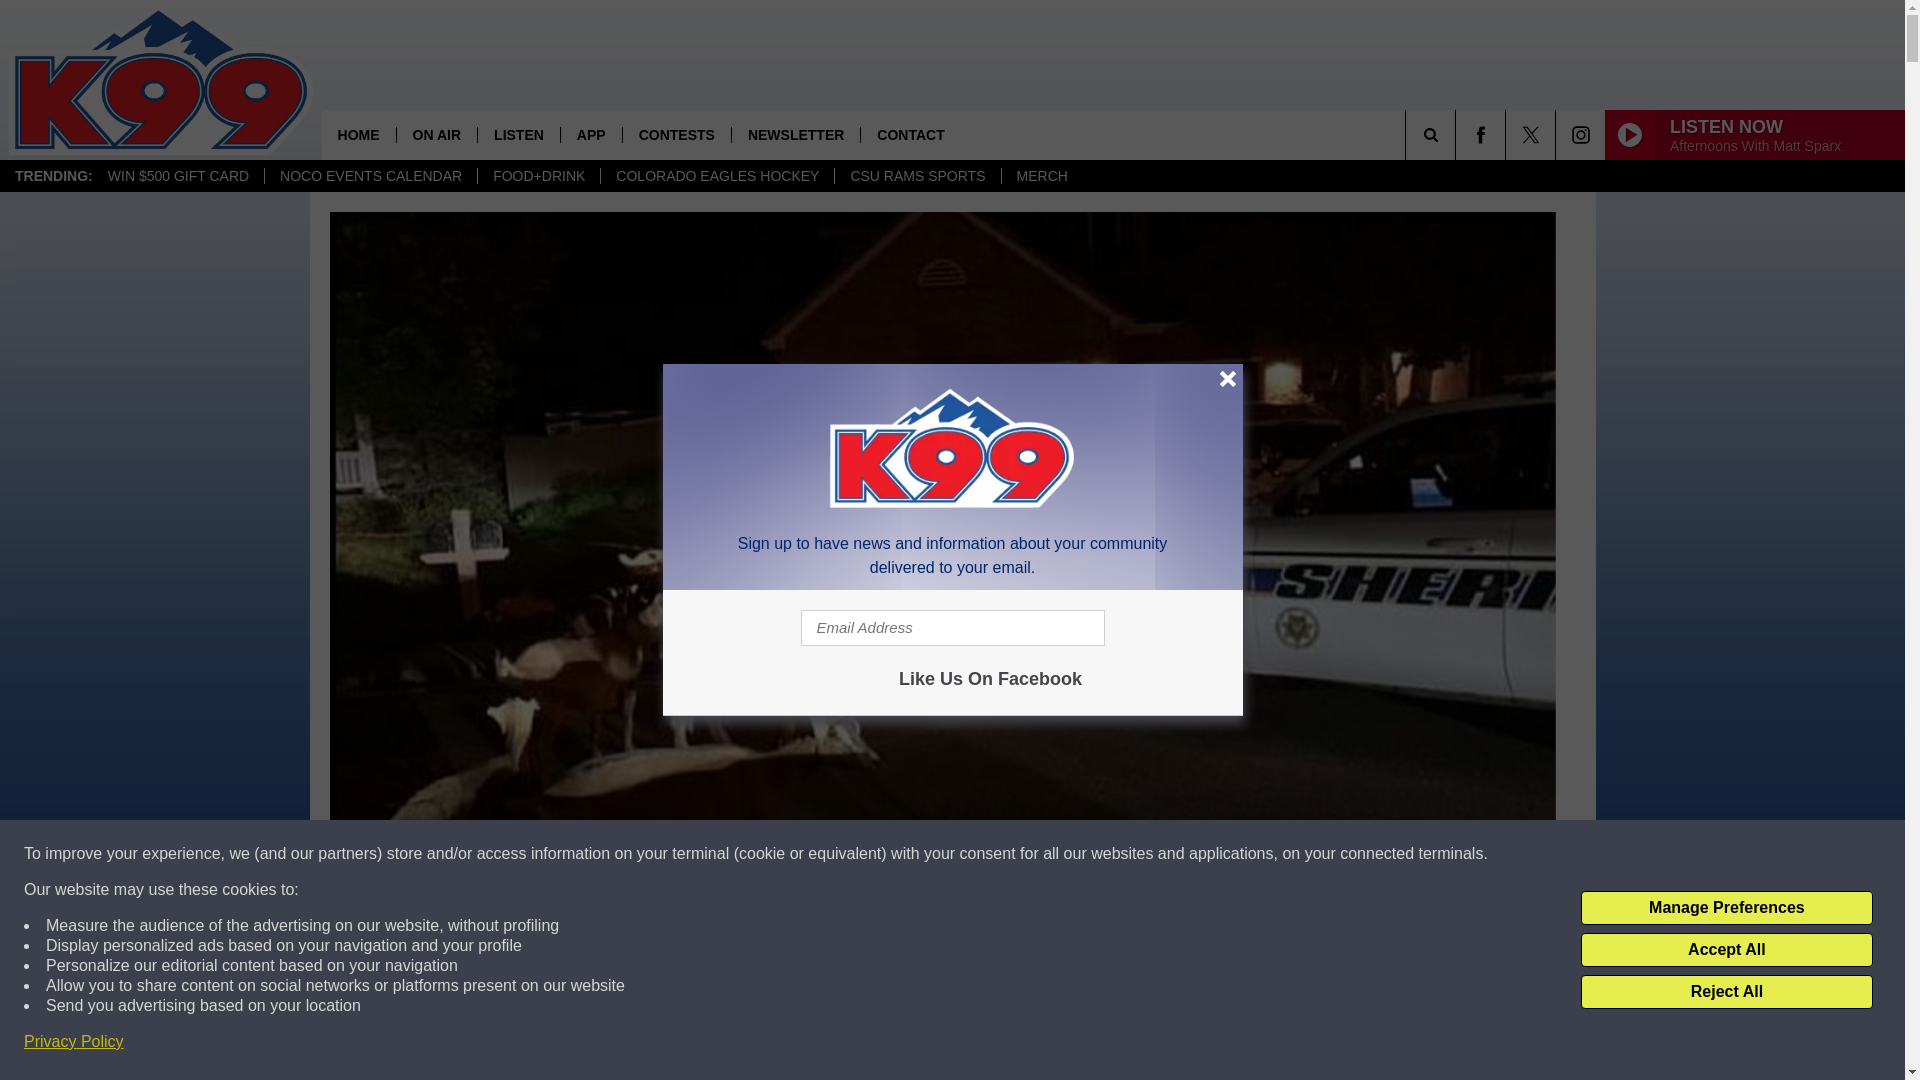  Describe the element at coordinates (436, 134) in the screenshot. I see `ON AIR` at that location.